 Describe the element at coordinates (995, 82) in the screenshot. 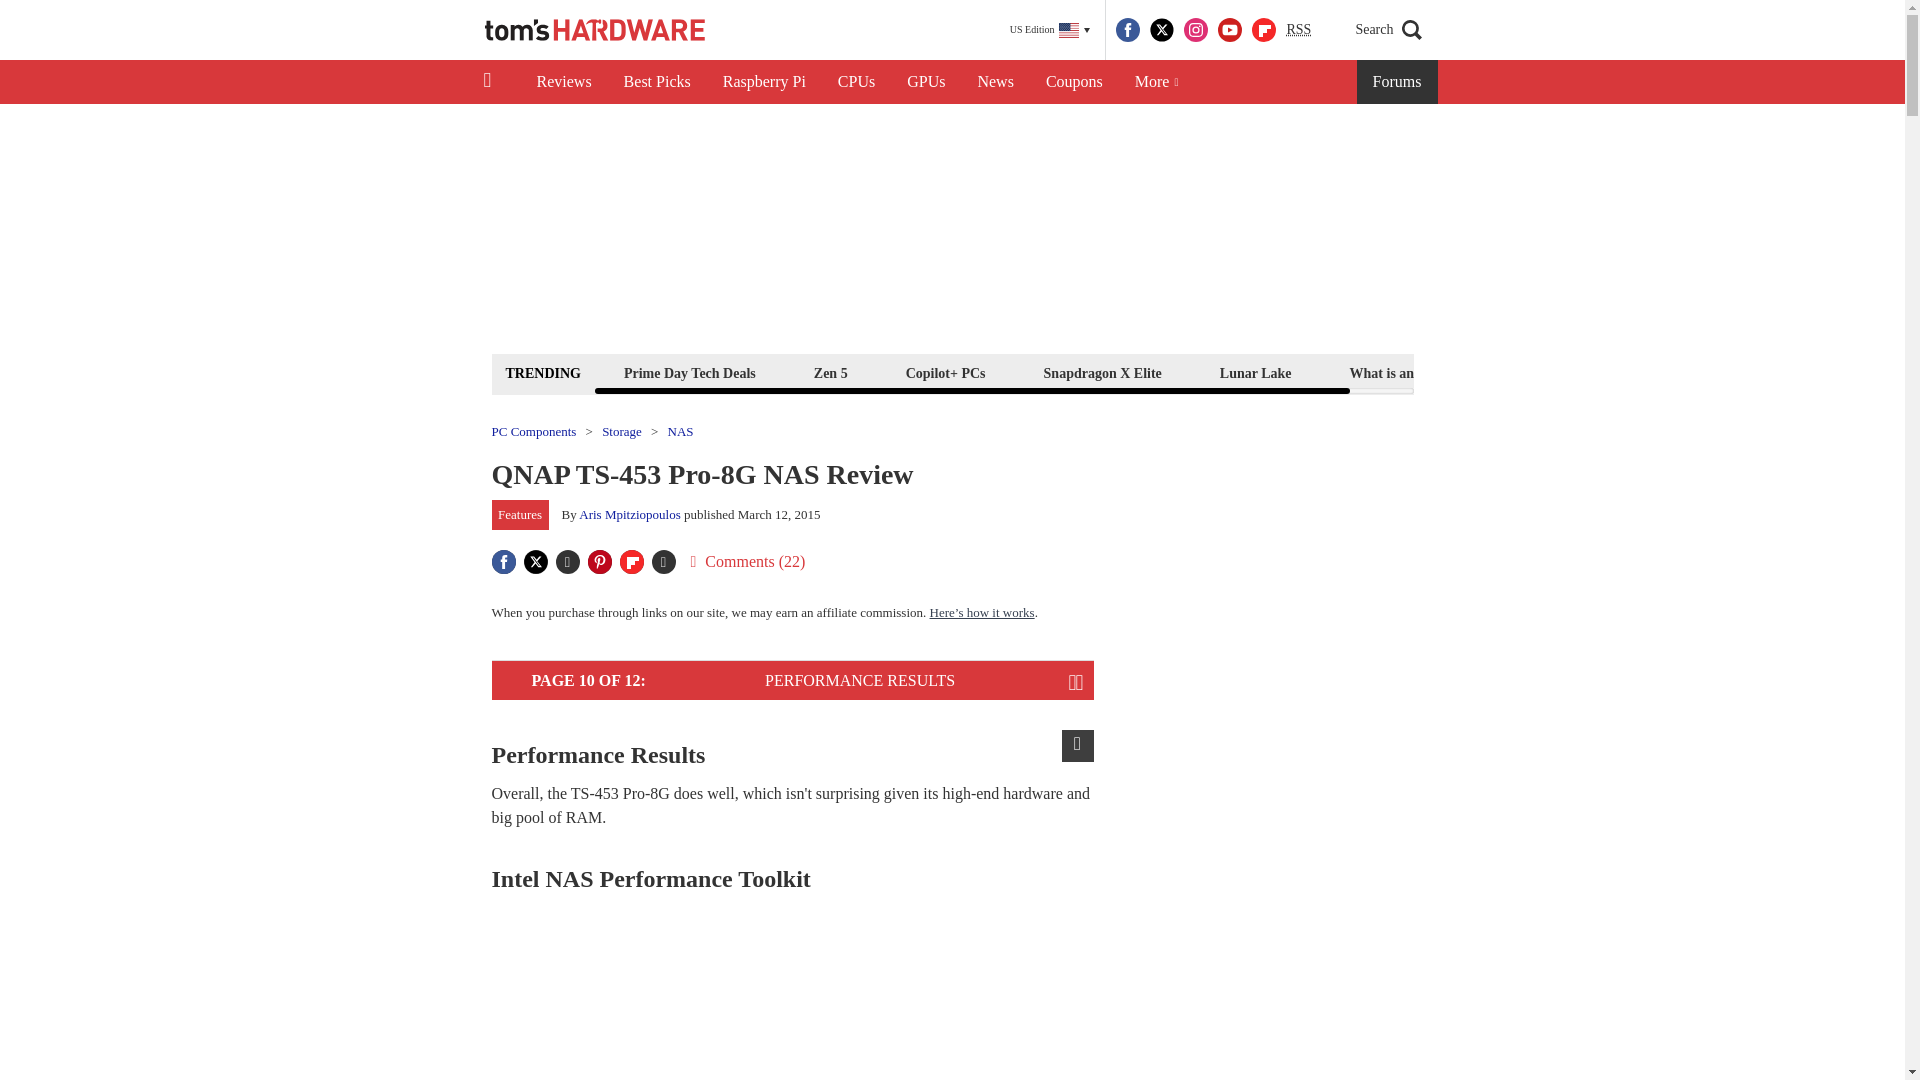

I see `News` at that location.